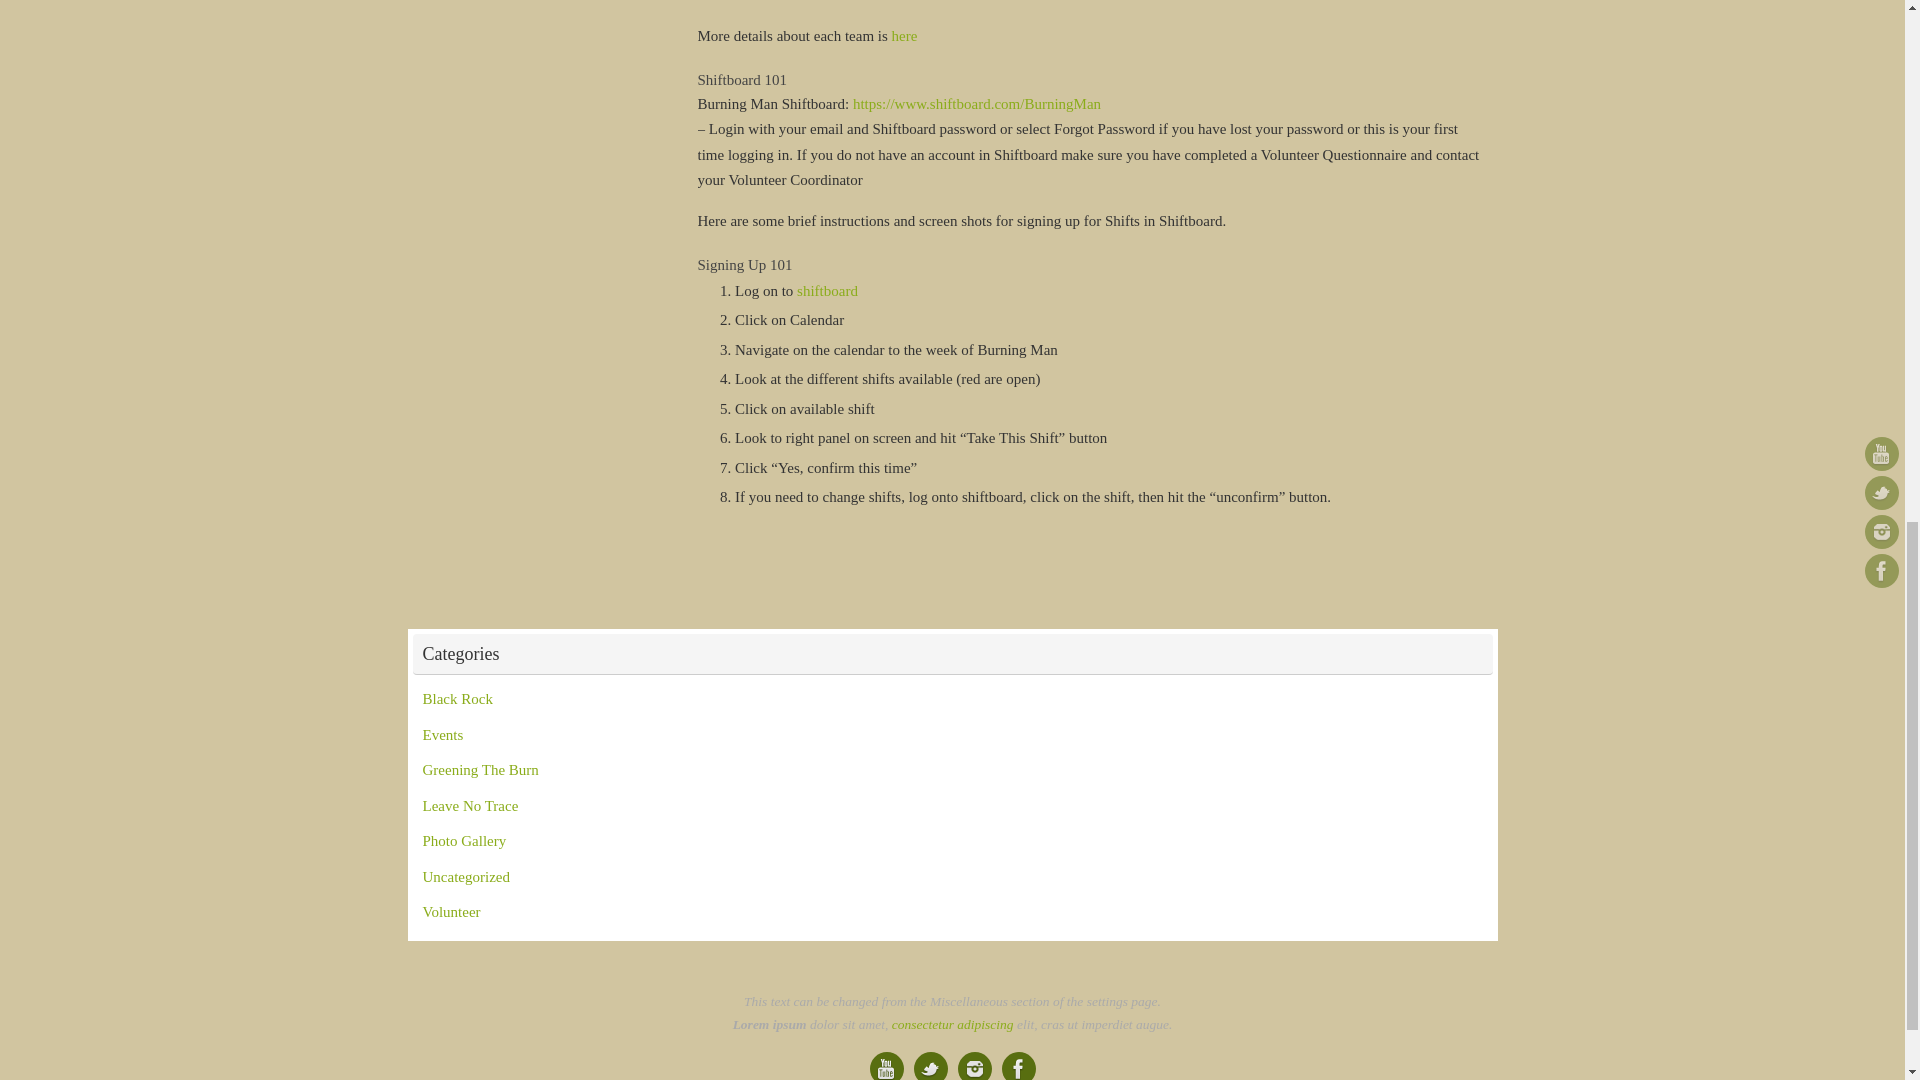 This screenshot has width=1920, height=1080. I want to click on Twitter: BM Earth Guardians, so click(930, 1066).